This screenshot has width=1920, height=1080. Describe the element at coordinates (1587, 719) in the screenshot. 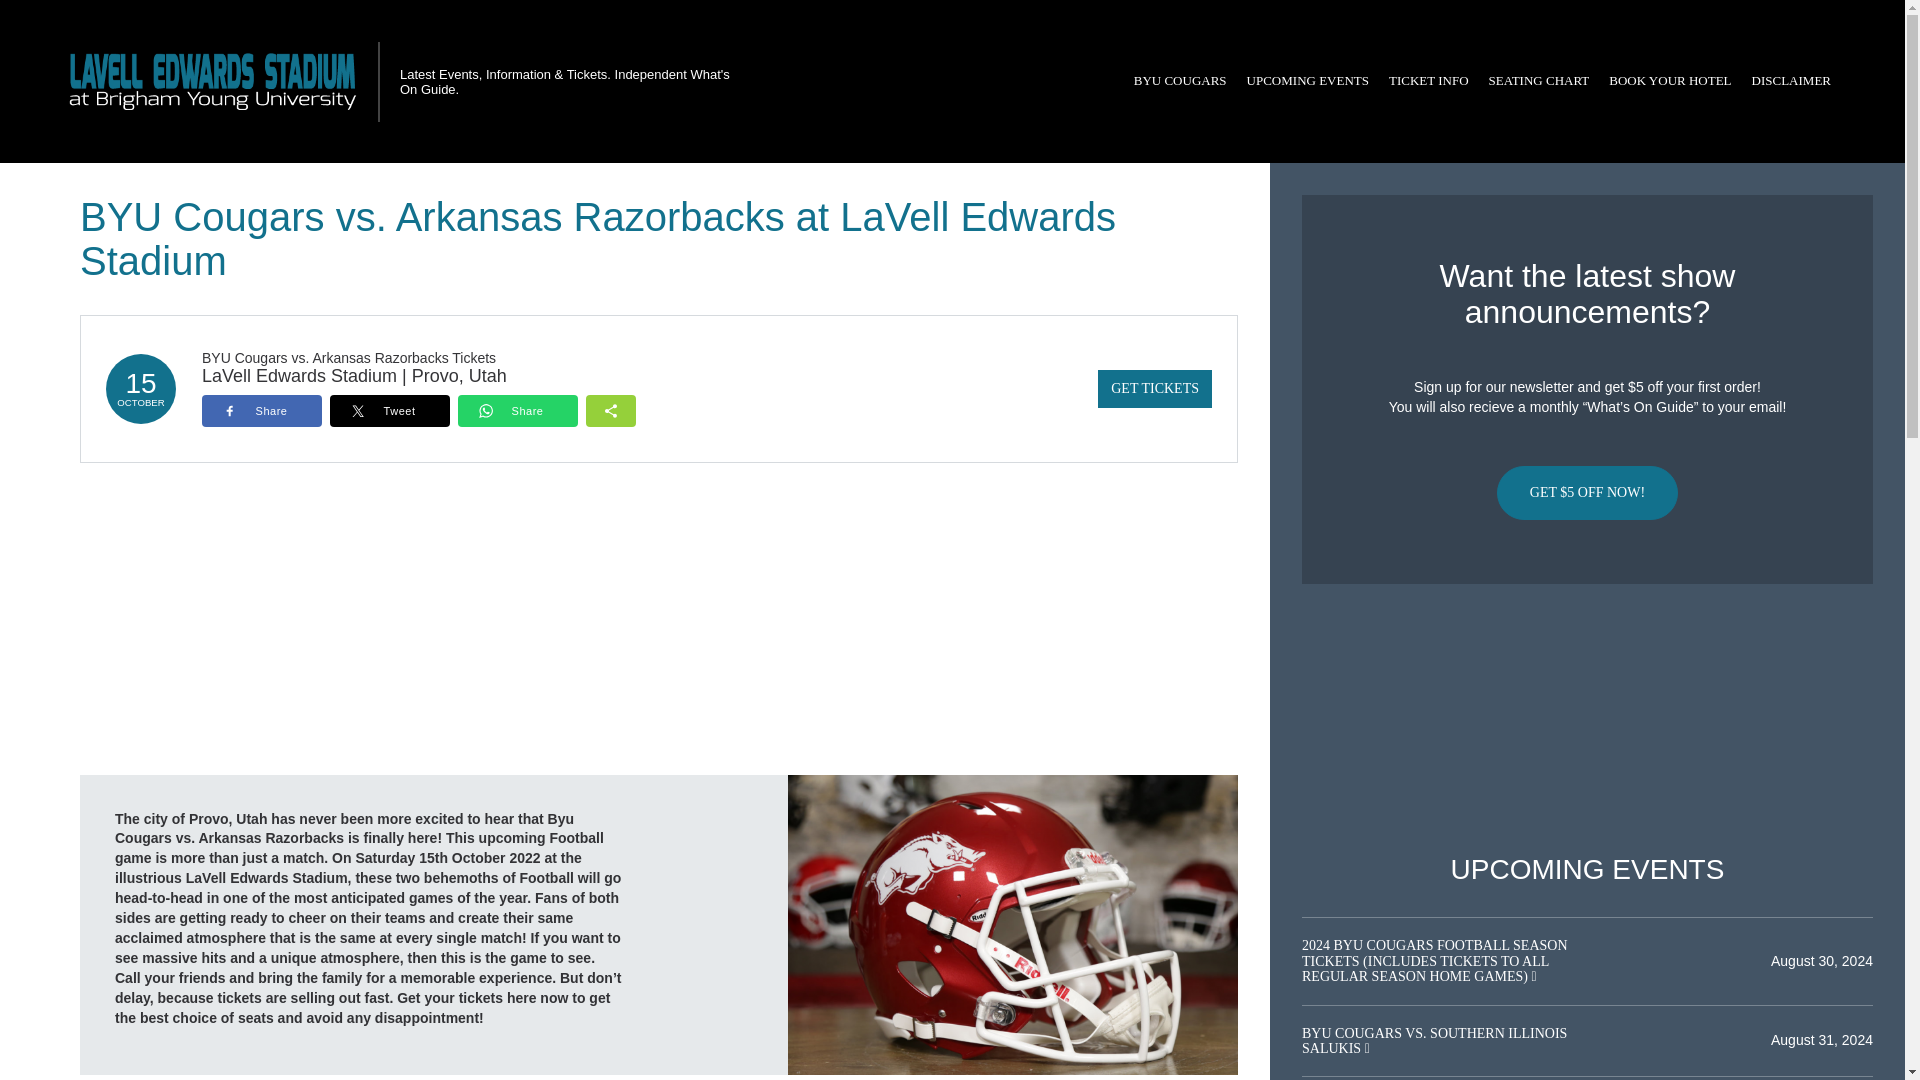

I see `Advertisement` at that location.